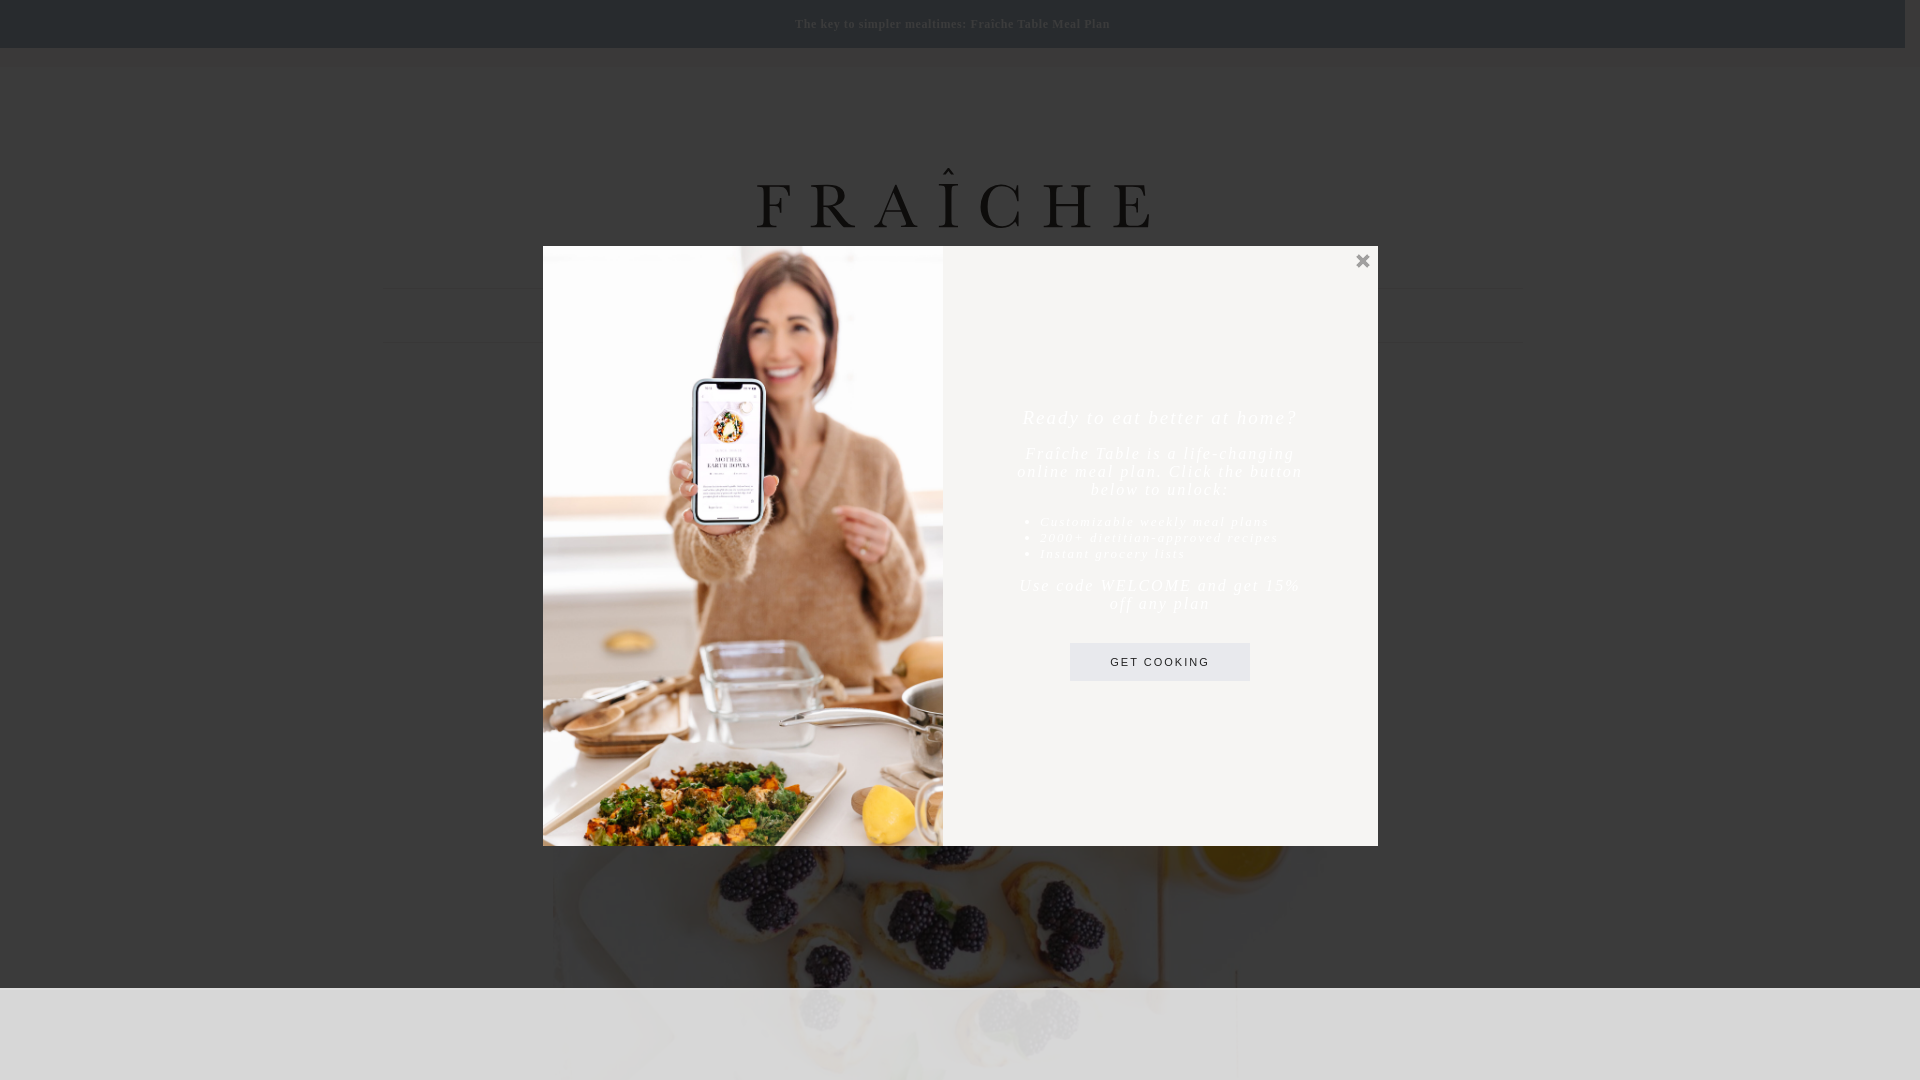 Image resolution: width=1920 pixels, height=1080 pixels. What do you see at coordinates (1159, 662) in the screenshot?
I see `GET COOKING` at bounding box center [1159, 662].